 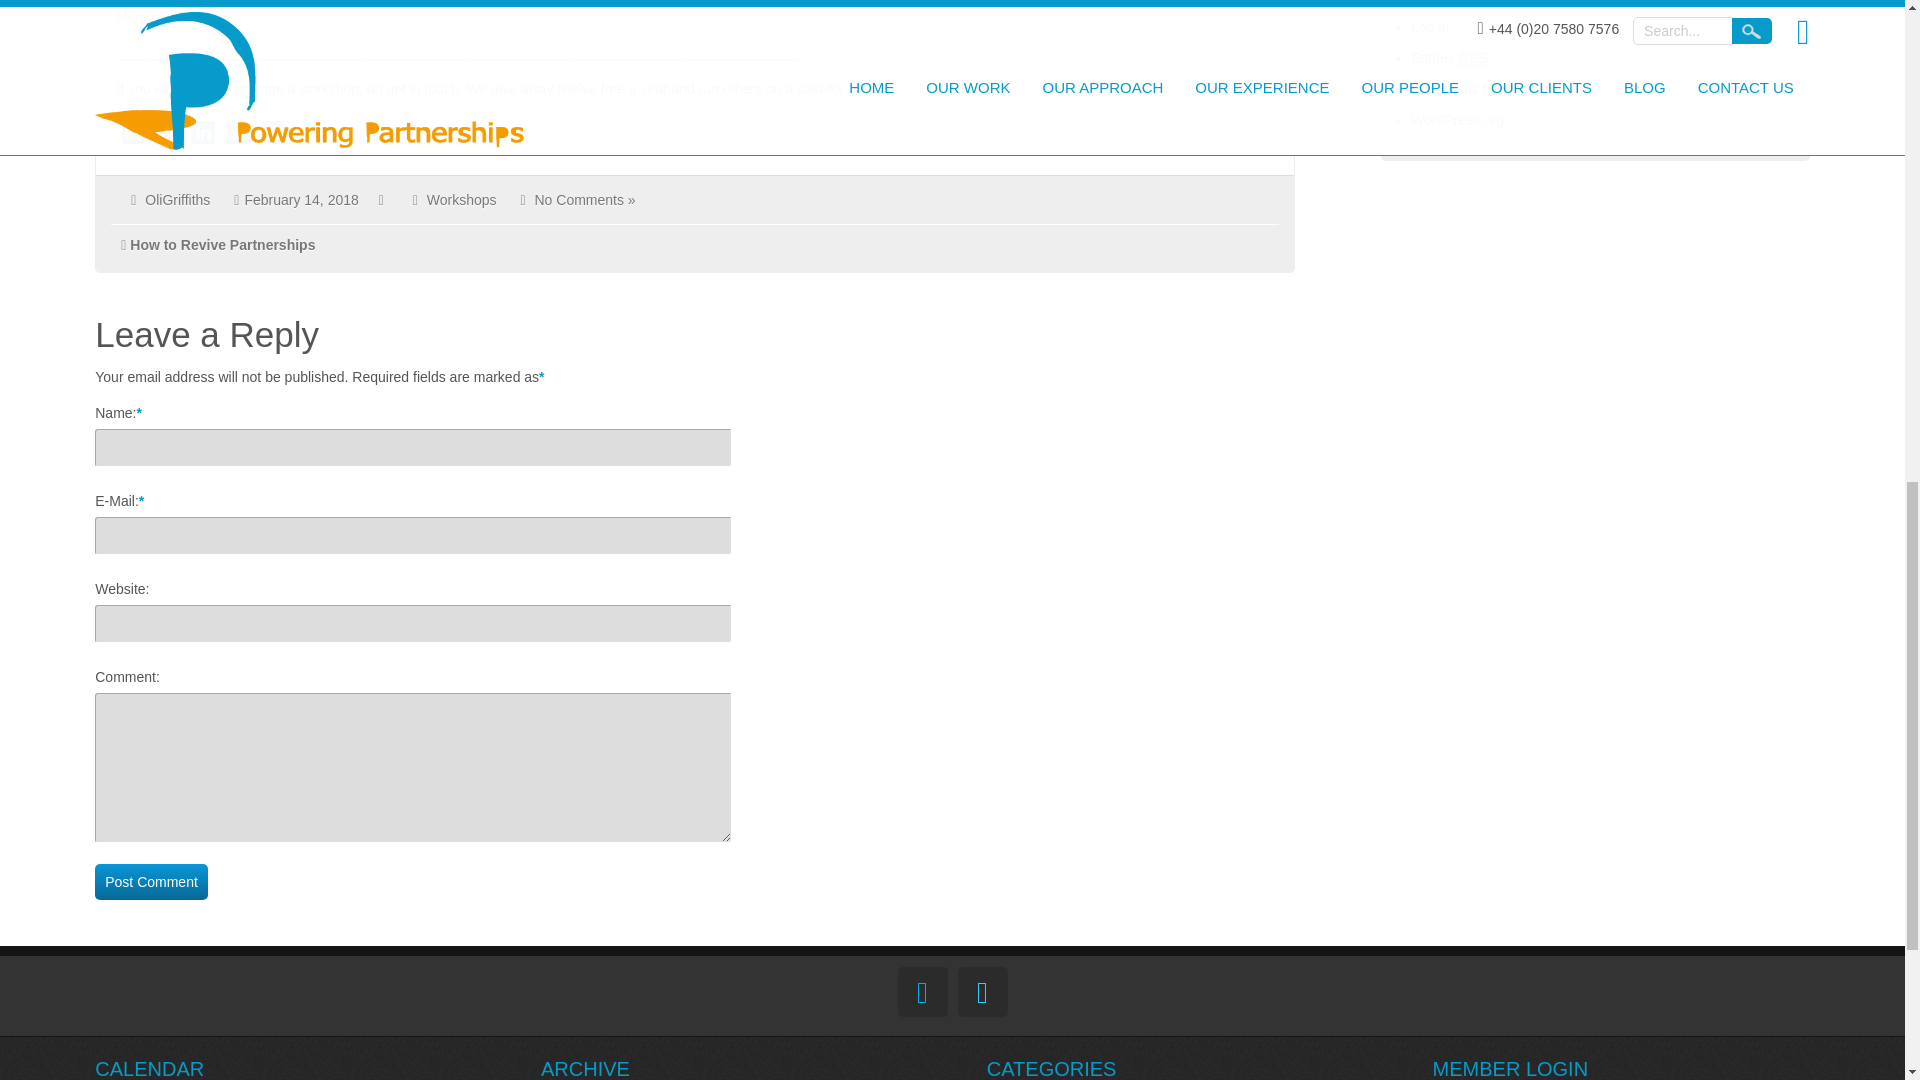 What do you see at coordinates (133, 132) in the screenshot?
I see `Email` at bounding box center [133, 132].